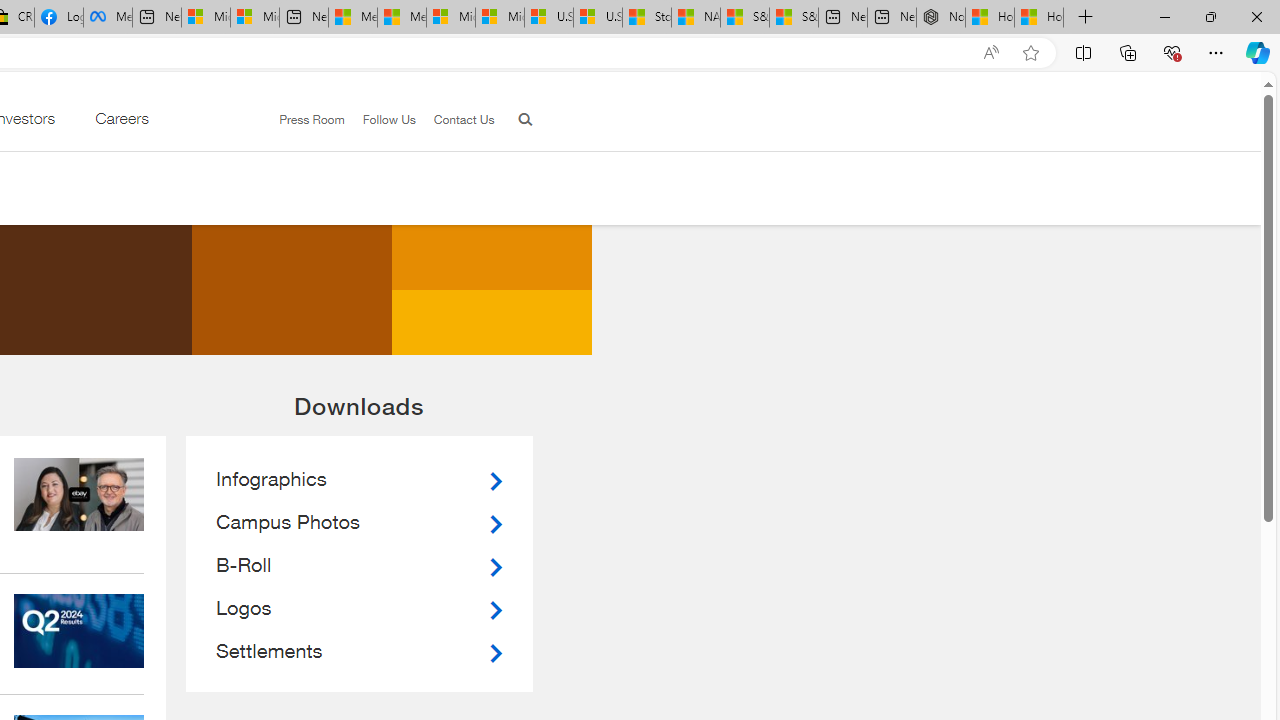 The height and width of the screenshot is (720, 1280). Describe the element at coordinates (1083, 52) in the screenshot. I see `Split screen` at that location.